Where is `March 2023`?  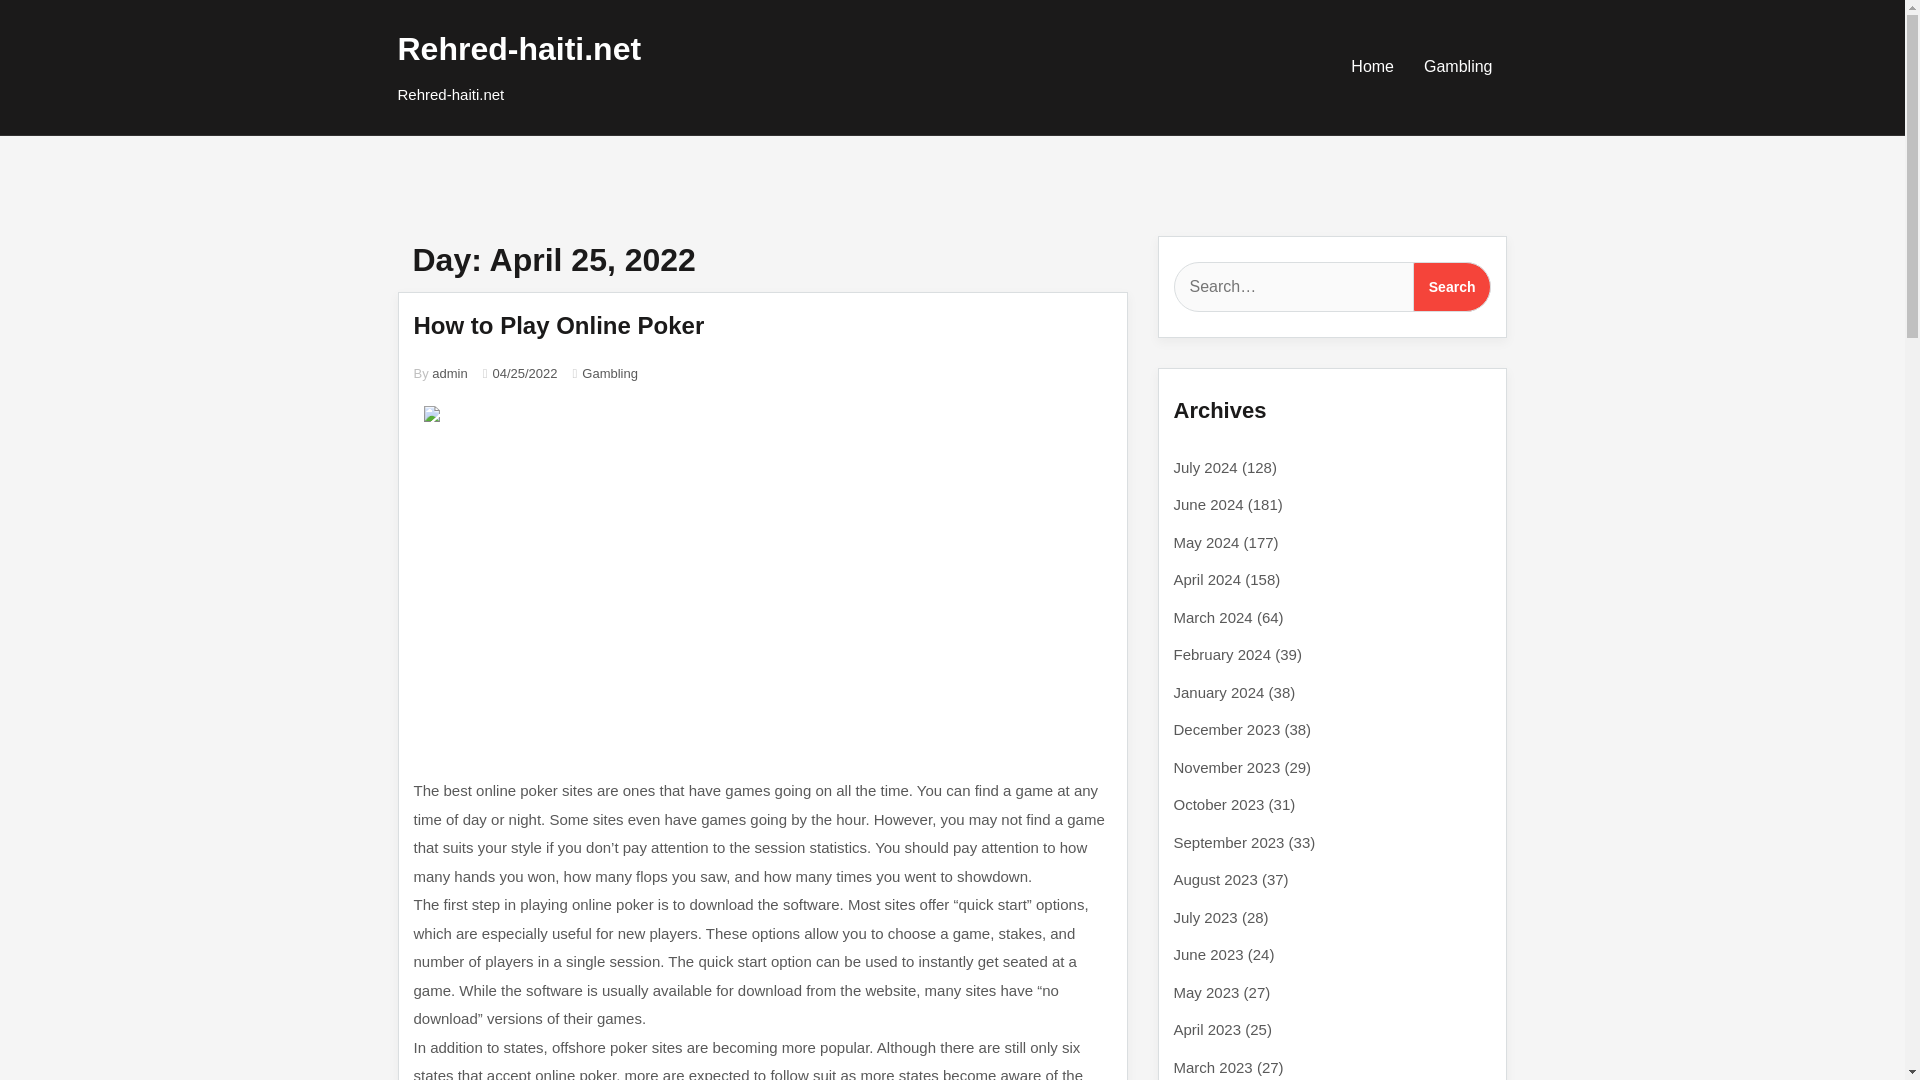 March 2023 is located at coordinates (1213, 1066).